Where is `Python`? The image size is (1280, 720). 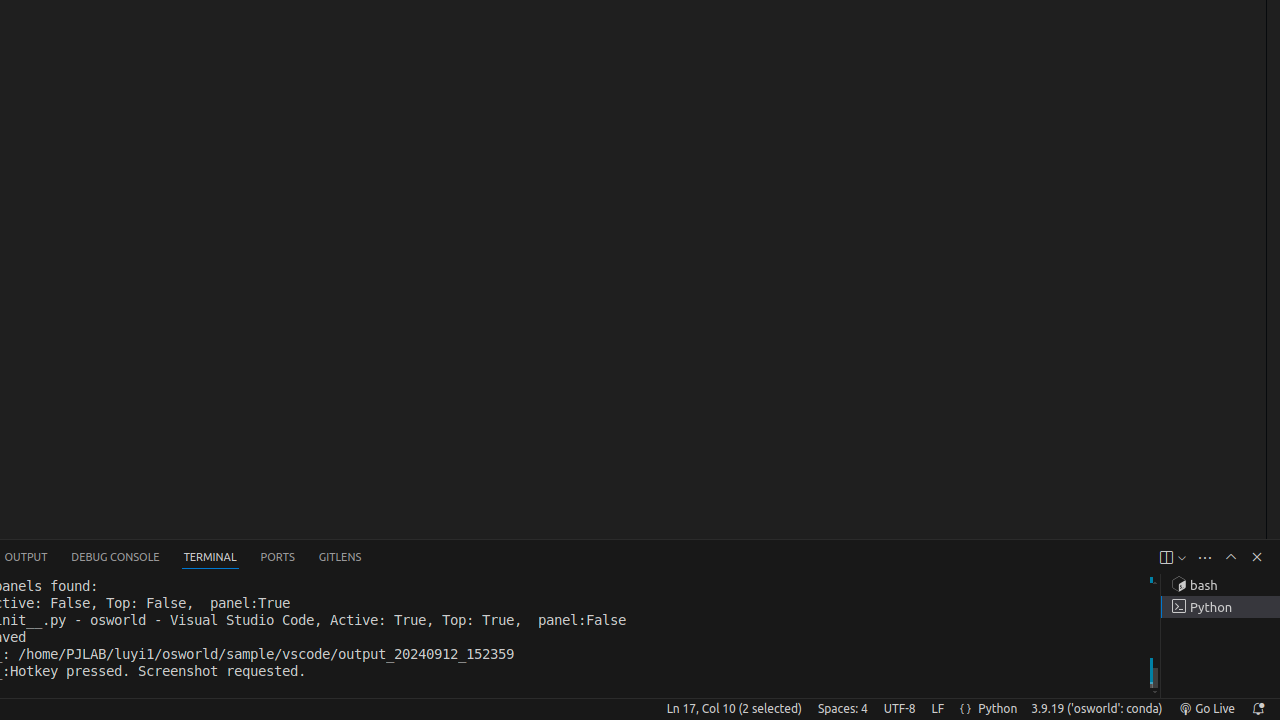 Python is located at coordinates (998, 709).